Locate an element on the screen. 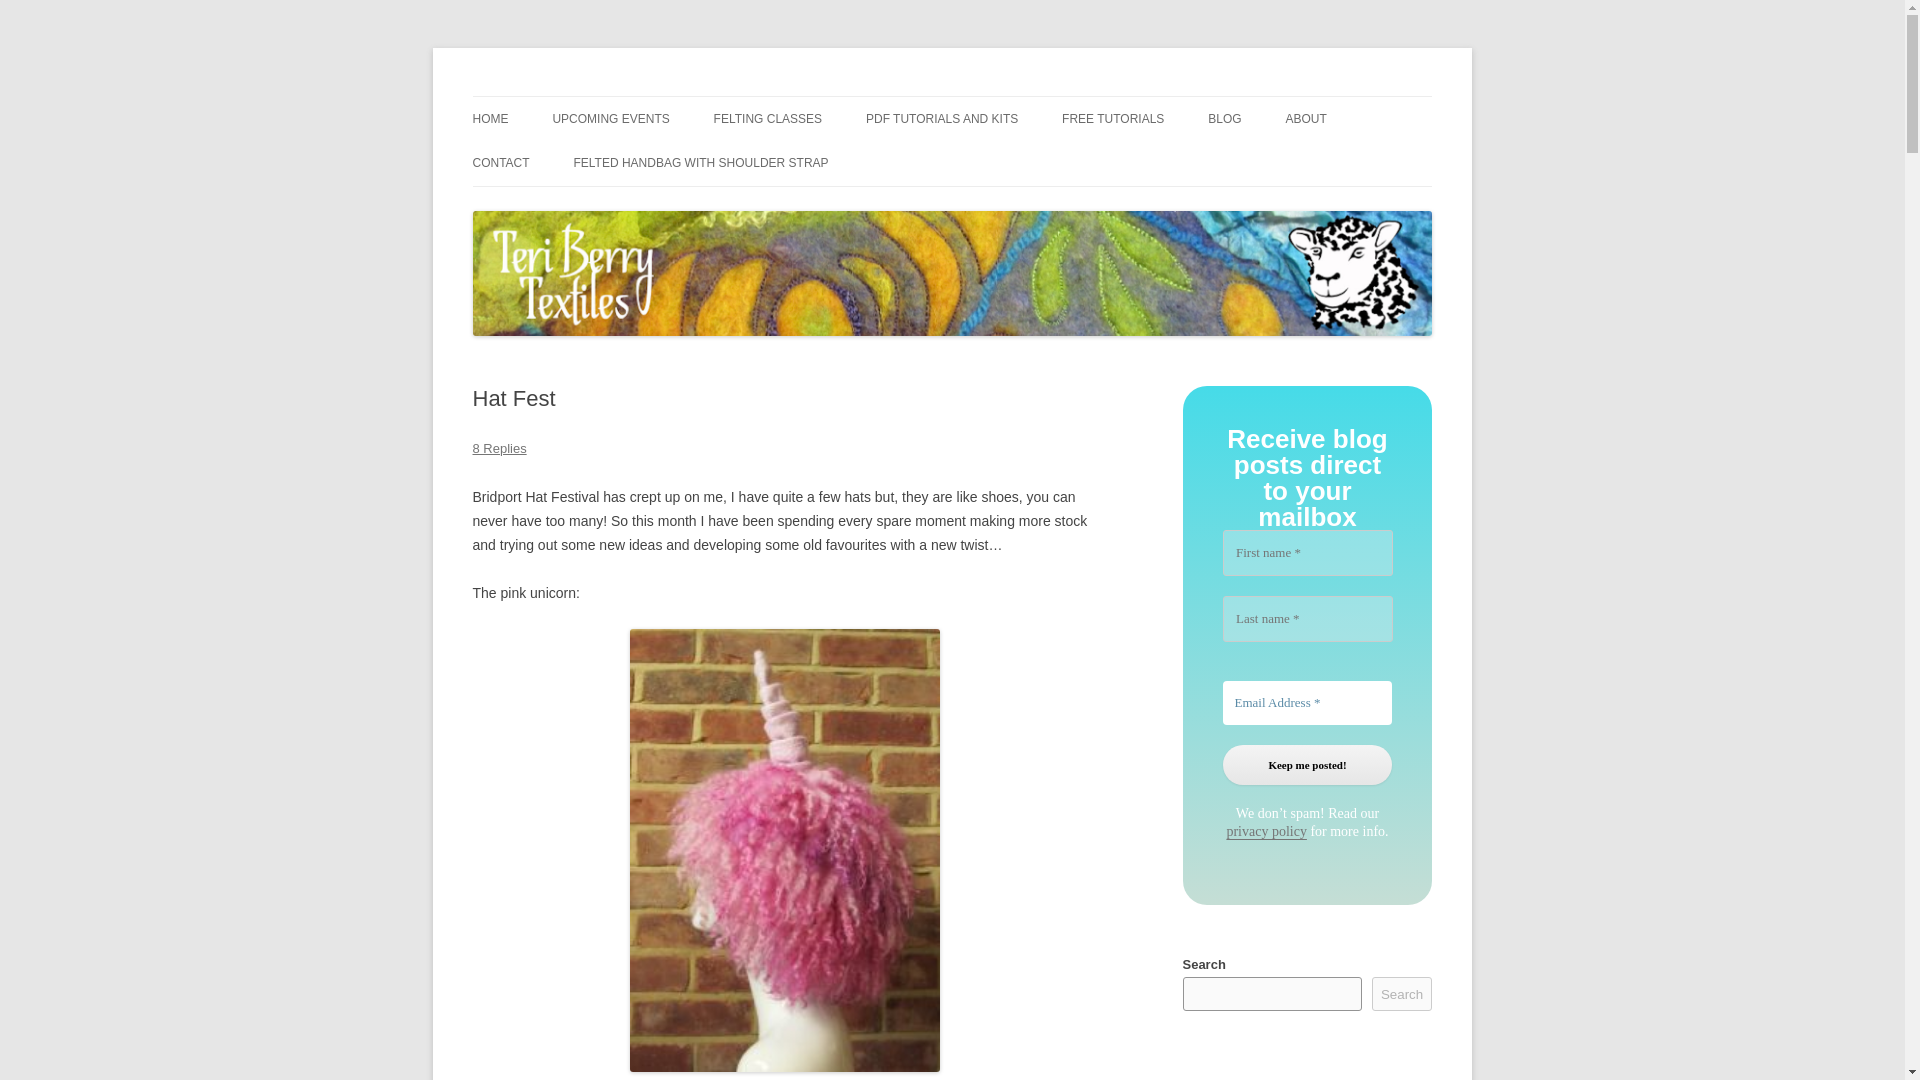 This screenshot has height=1080, width=1920. Teri Berry Textiles is located at coordinates (584, 96).